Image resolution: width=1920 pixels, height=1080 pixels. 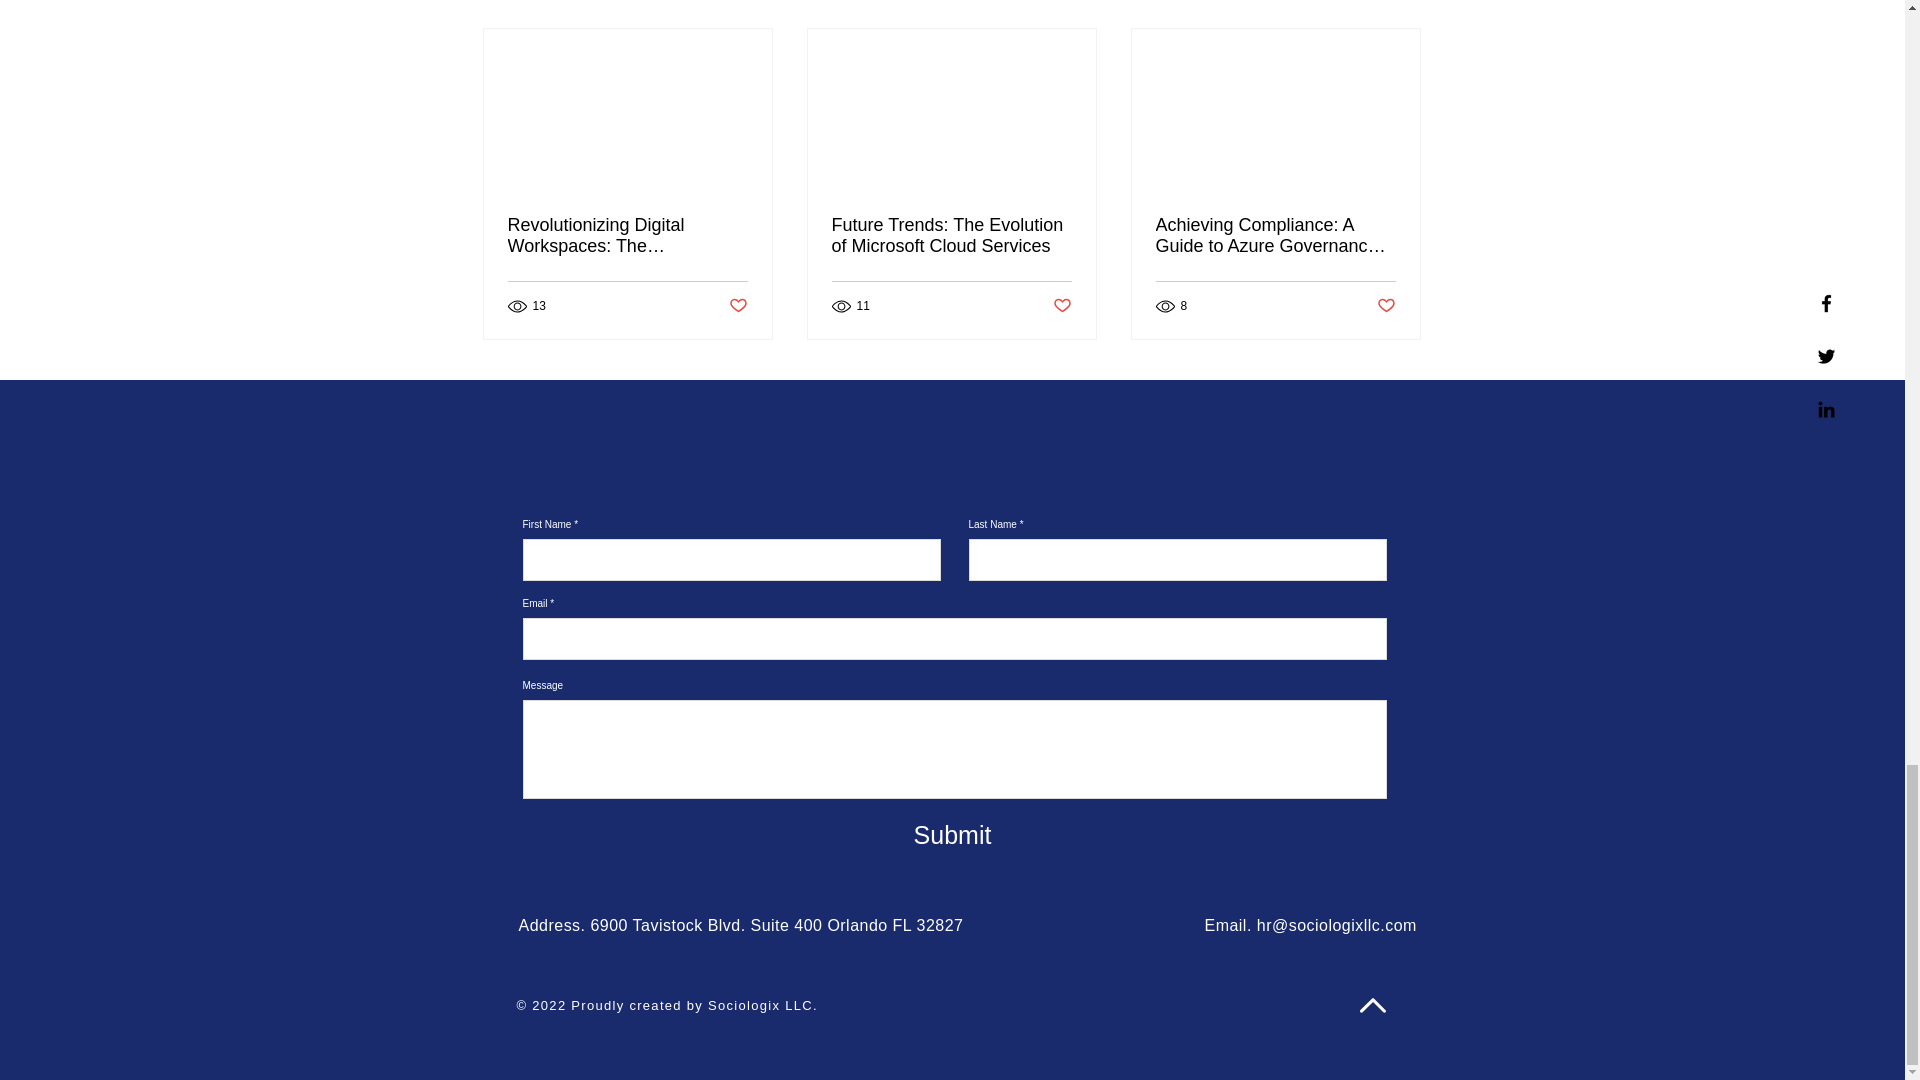 I want to click on Post not marked as liked, so click(x=1386, y=305).